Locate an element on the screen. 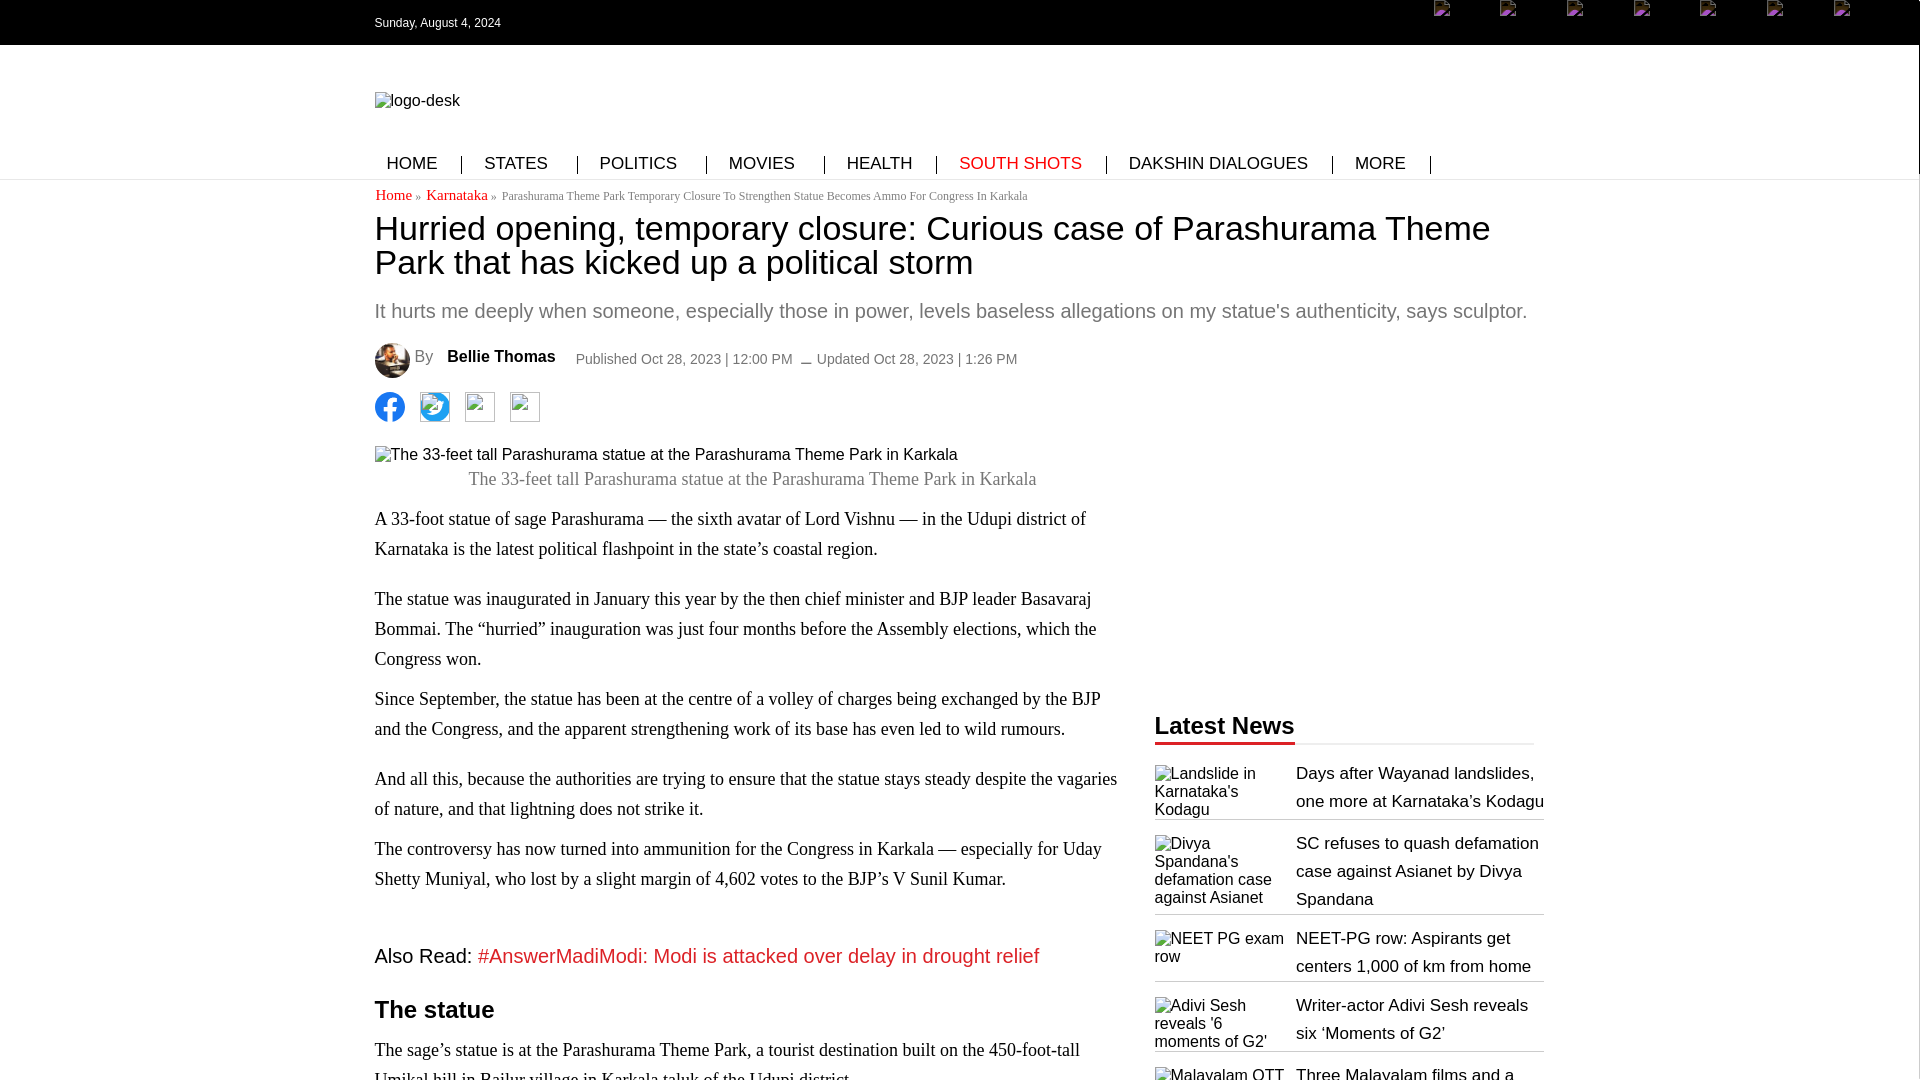  SouthFirst youtube is located at coordinates (1661, 22).